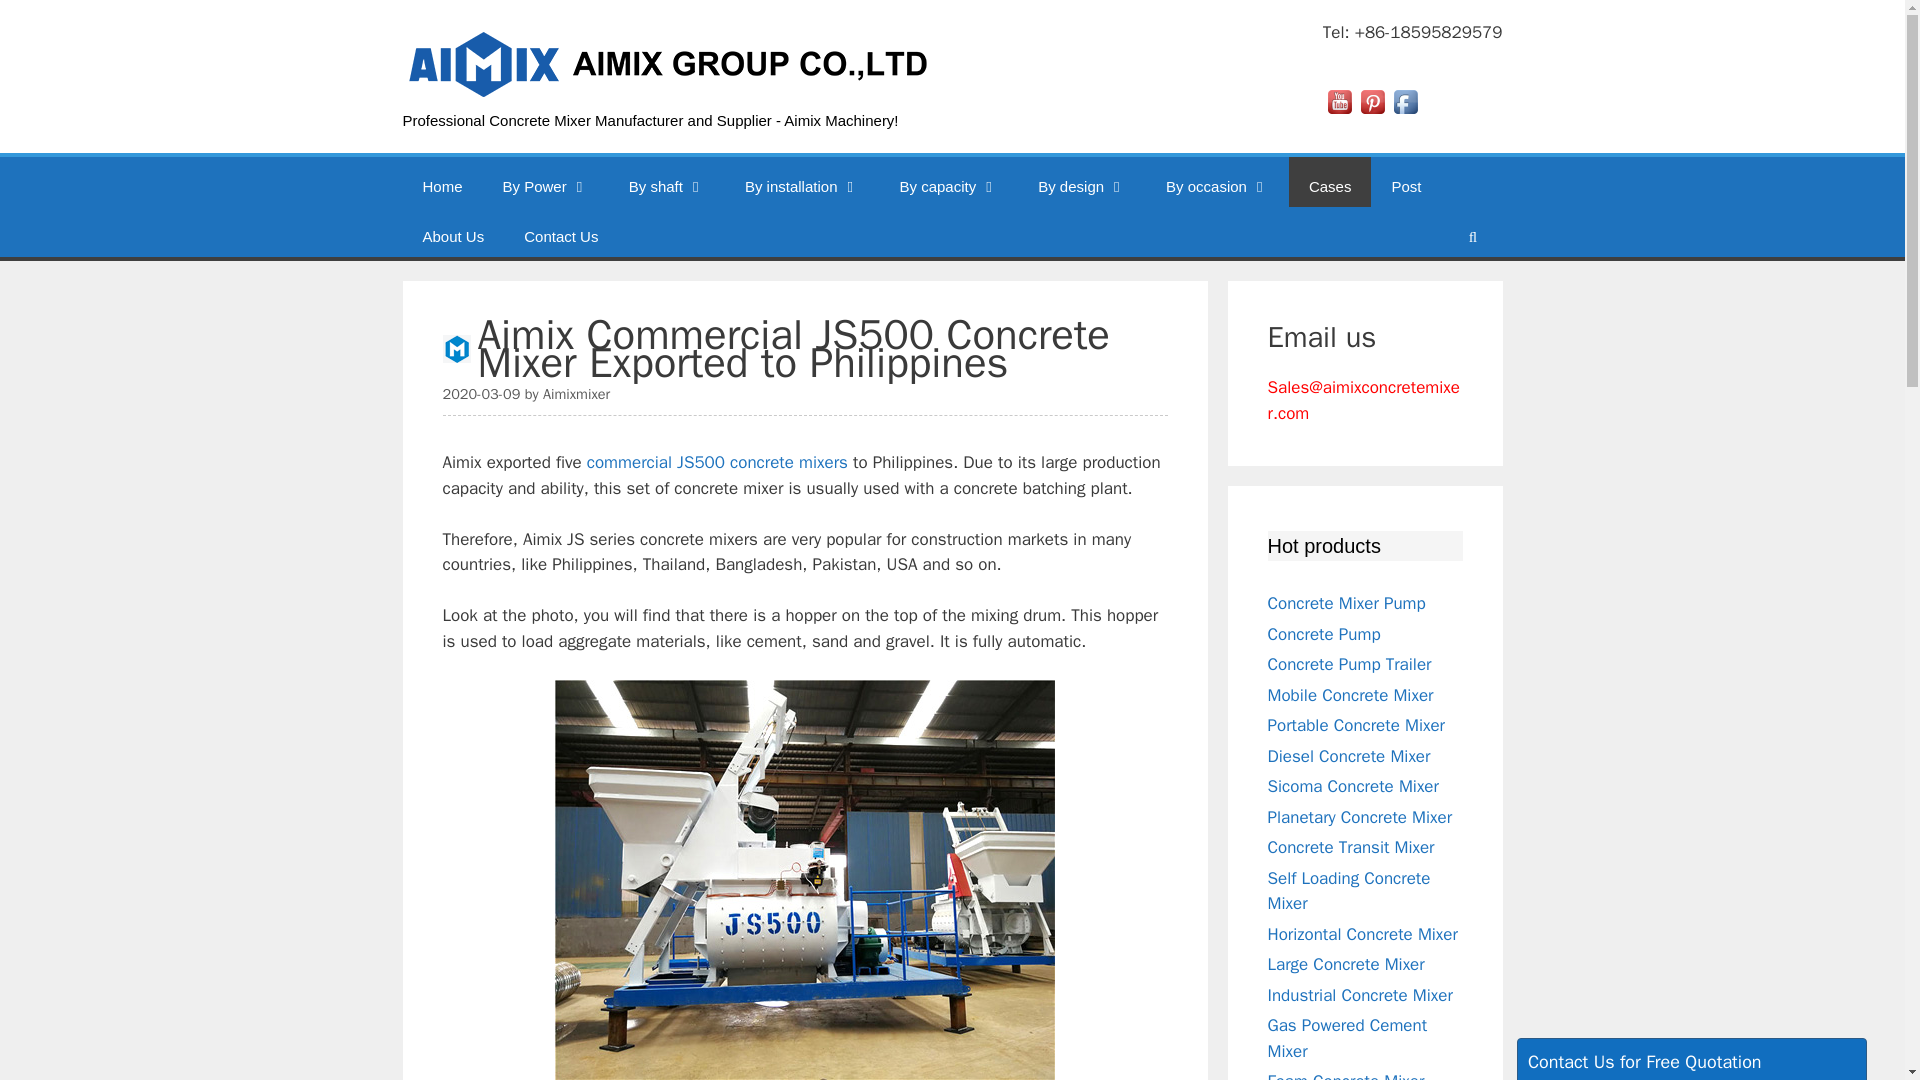 This screenshot has height=1080, width=1920. I want to click on By Power, so click(546, 180).